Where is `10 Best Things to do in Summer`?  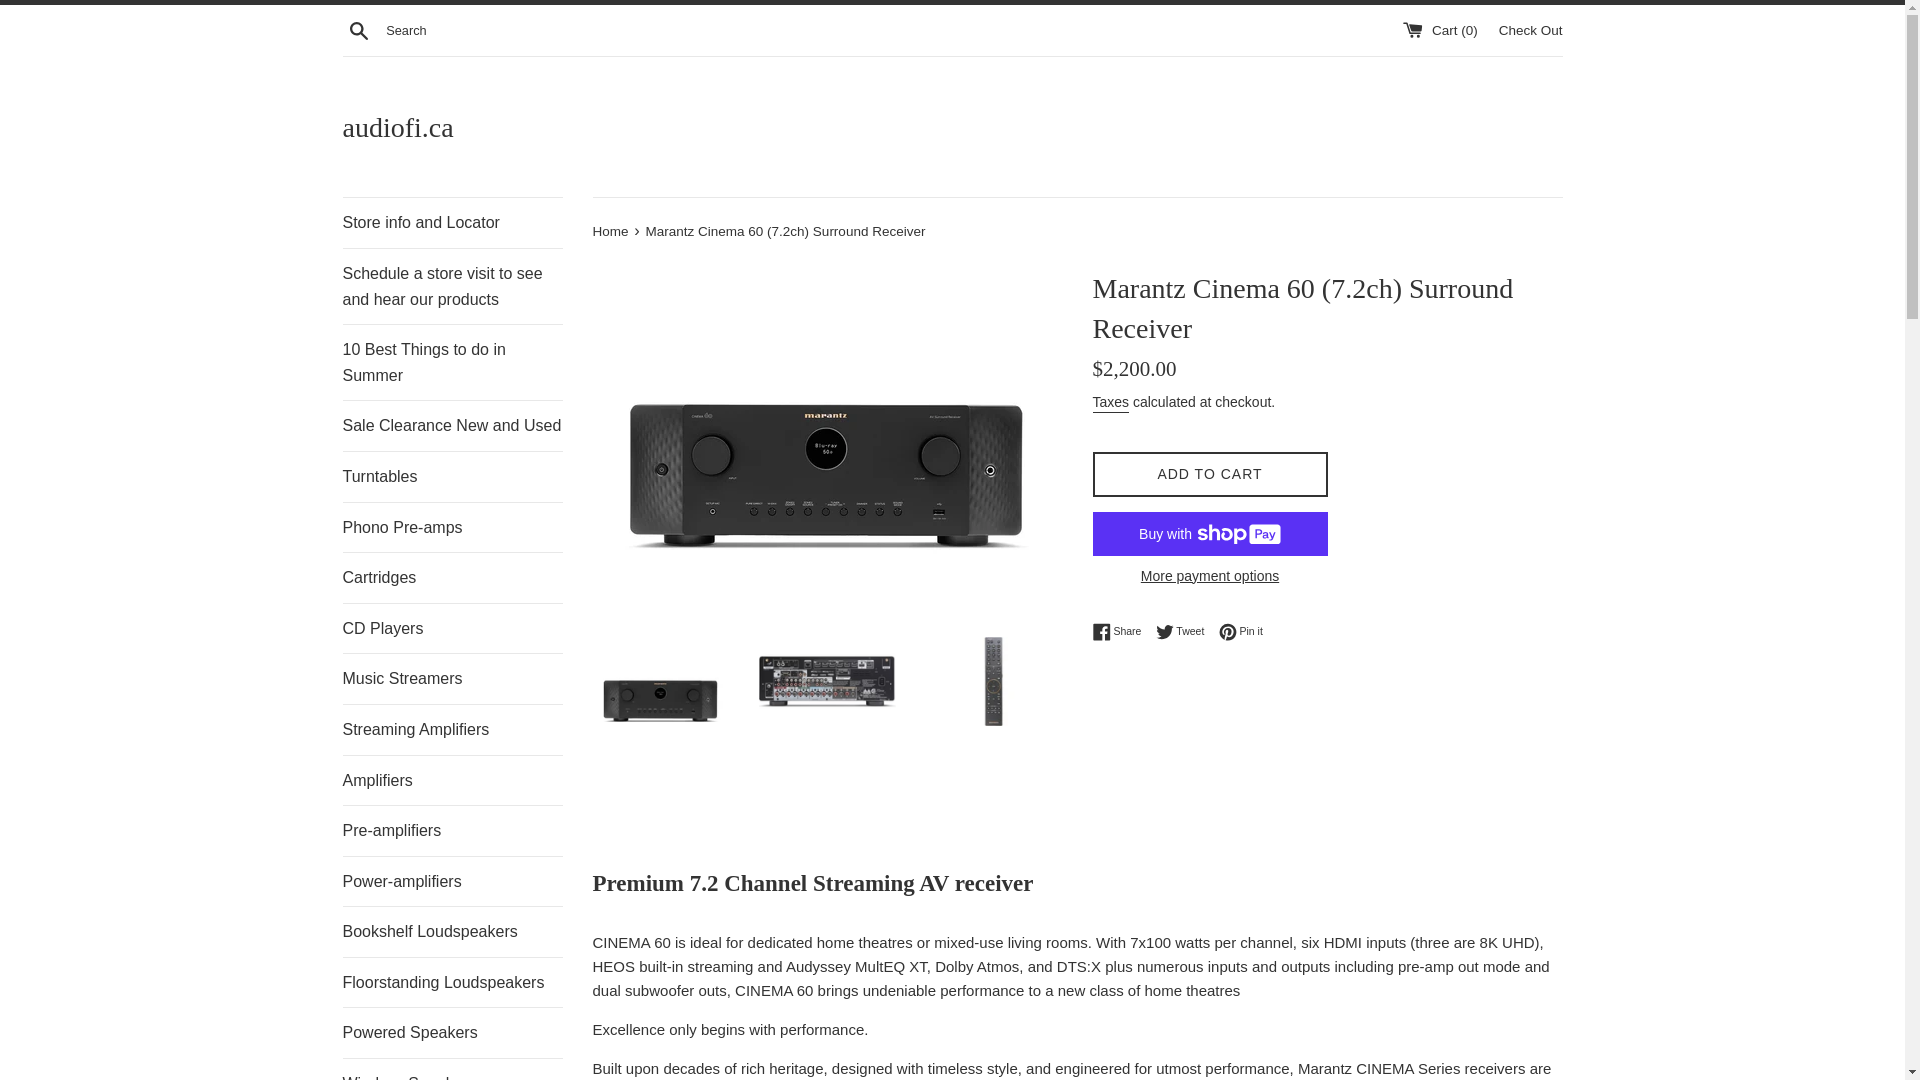
10 Best Things to do in Summer is located at coordinates (452, 362).